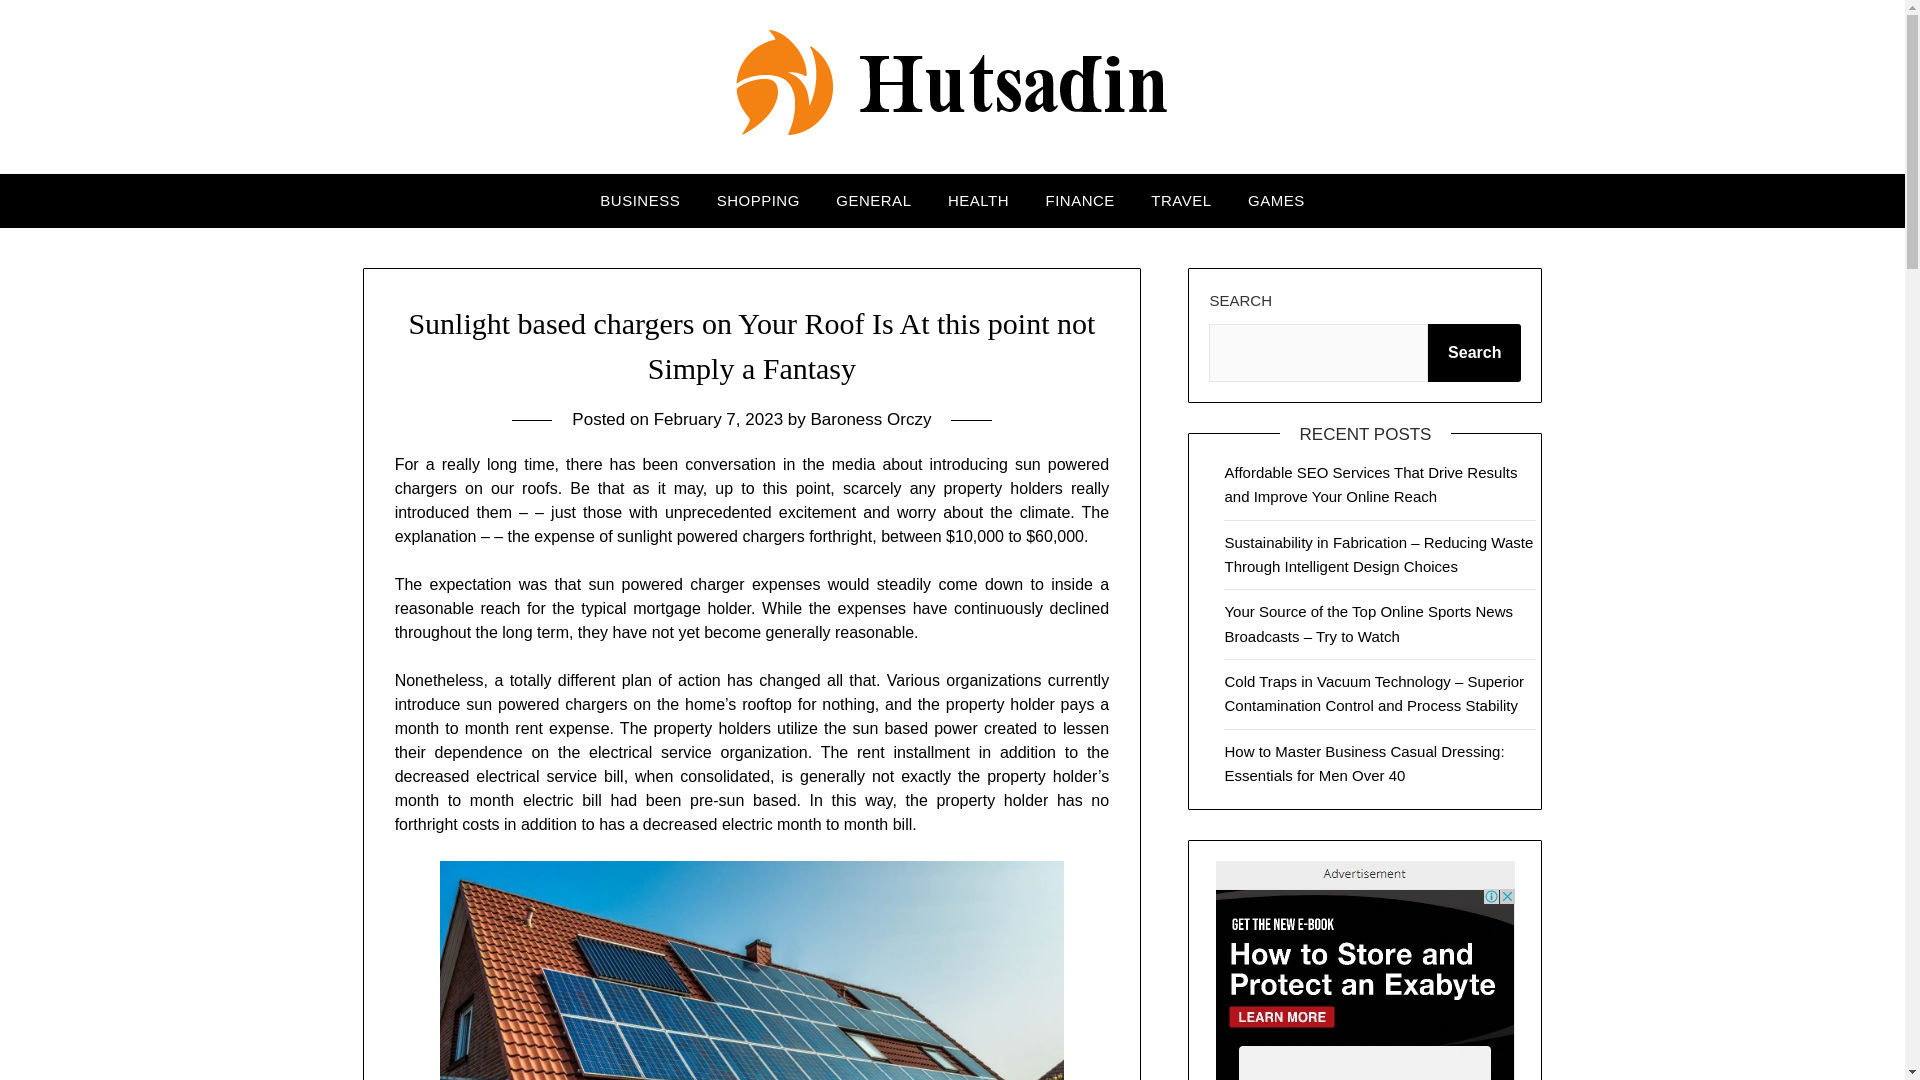 The height and width of the screenshot is (1080, 1920). Describe the element at coordinates (870, 419) in the screenshot. I see `Baroness Orczy` at that location.